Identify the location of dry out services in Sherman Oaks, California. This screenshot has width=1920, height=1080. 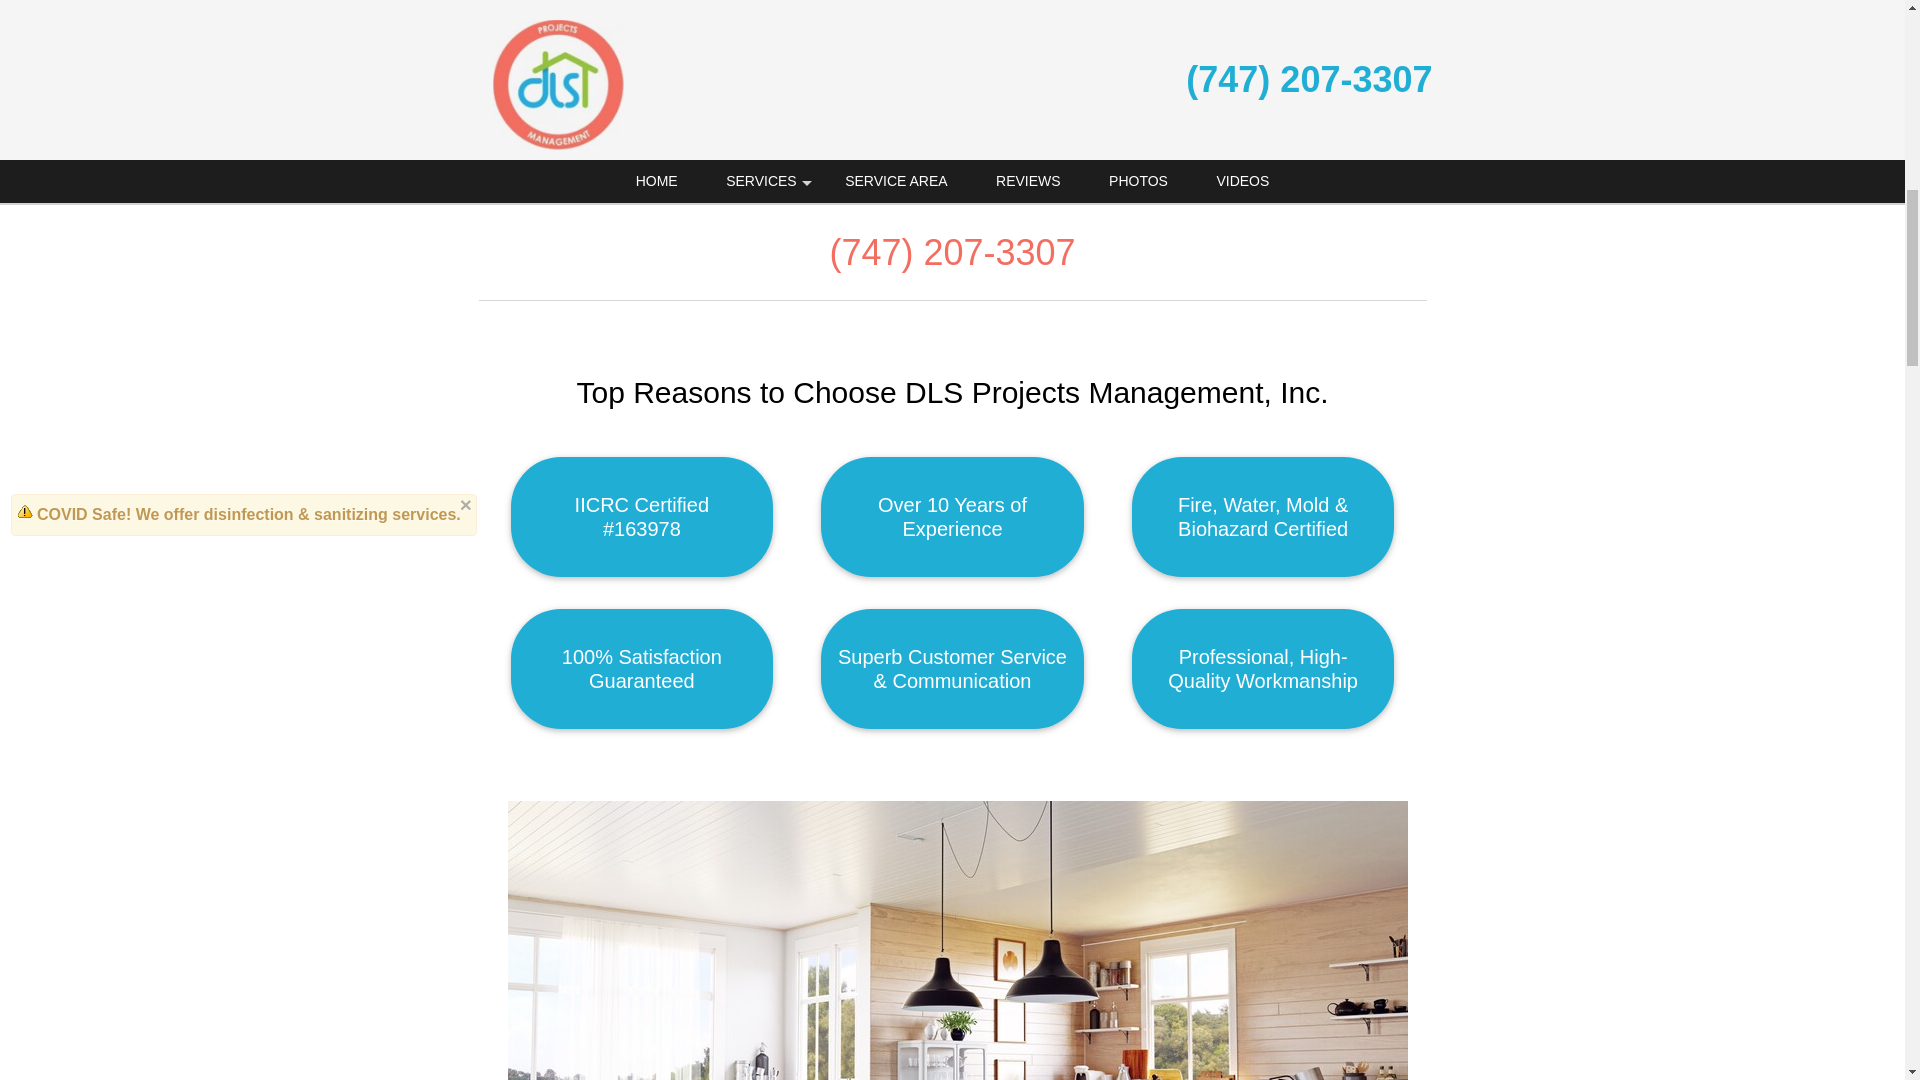
(1090, 75).